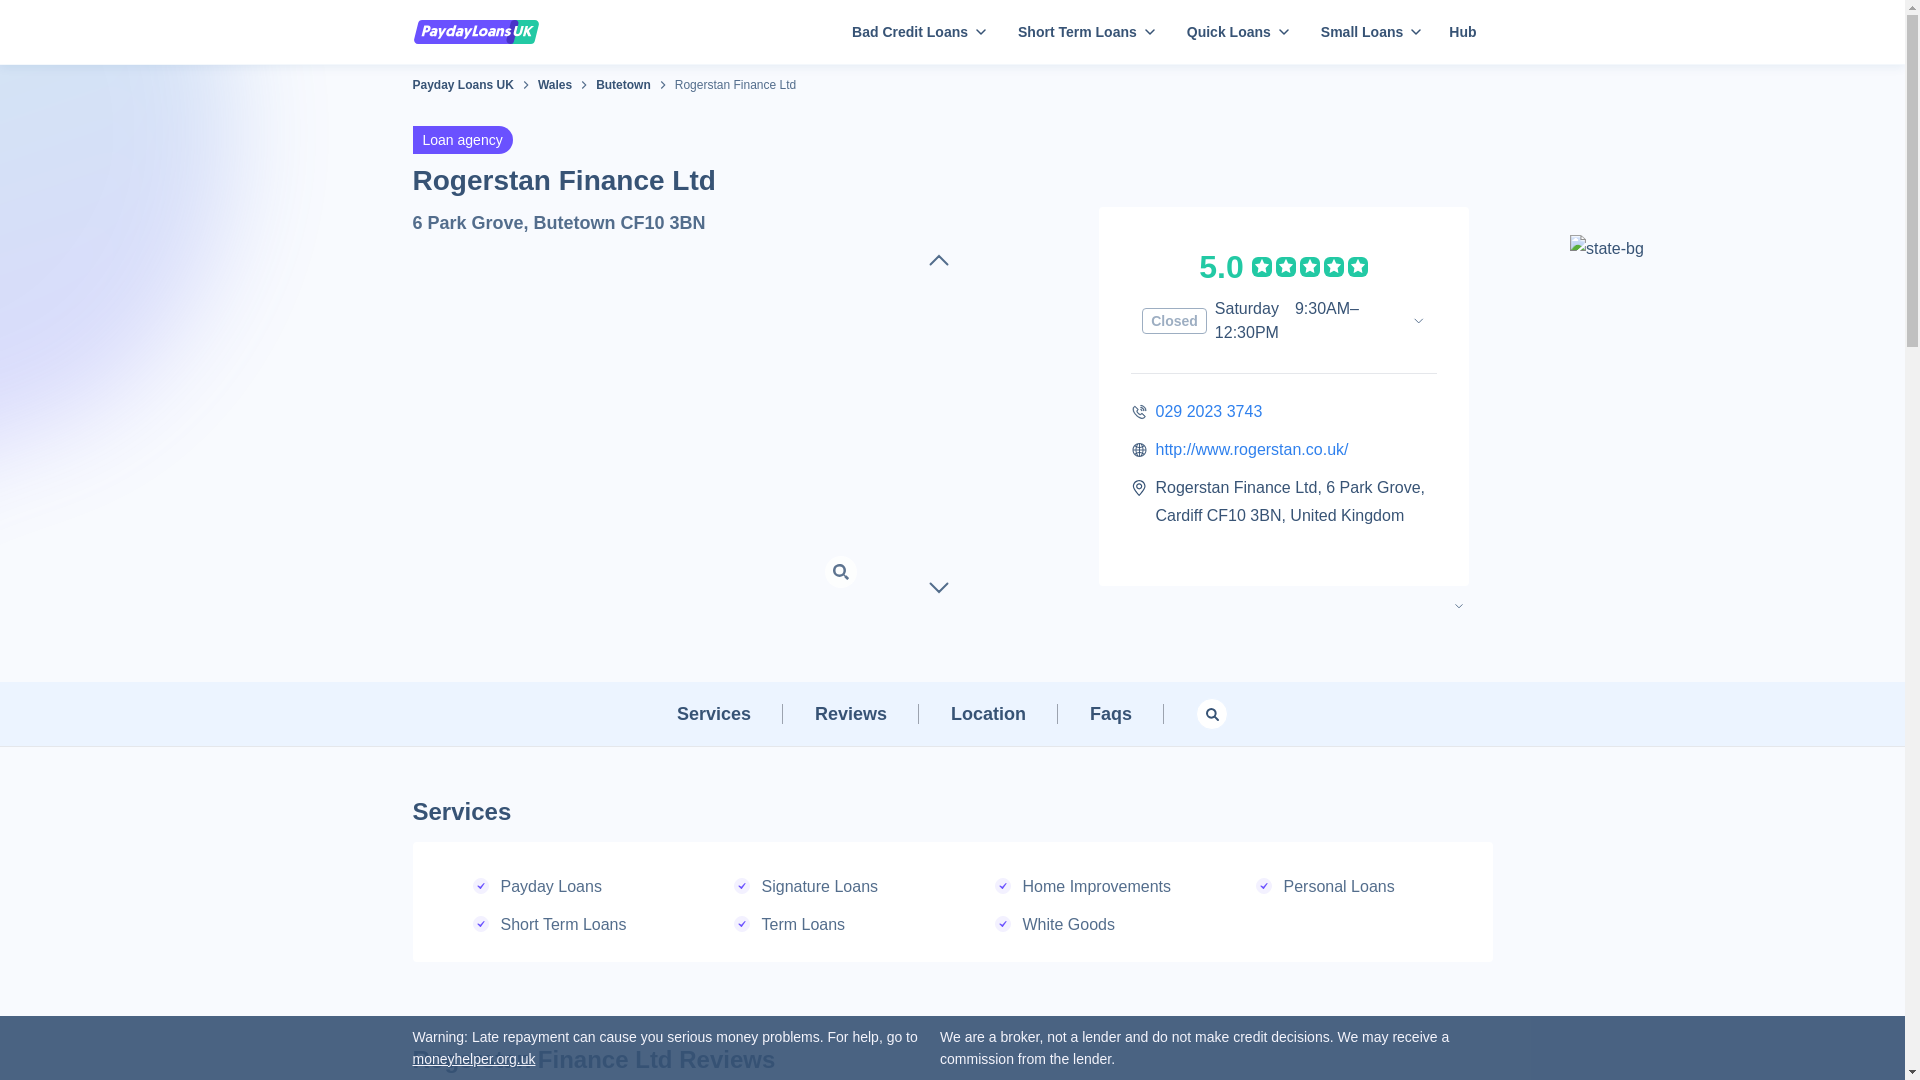  What do you see at coordinates (1209, 412) in the screenshot?
I see `029 2023 3743` at bounding box center [1209, 412].